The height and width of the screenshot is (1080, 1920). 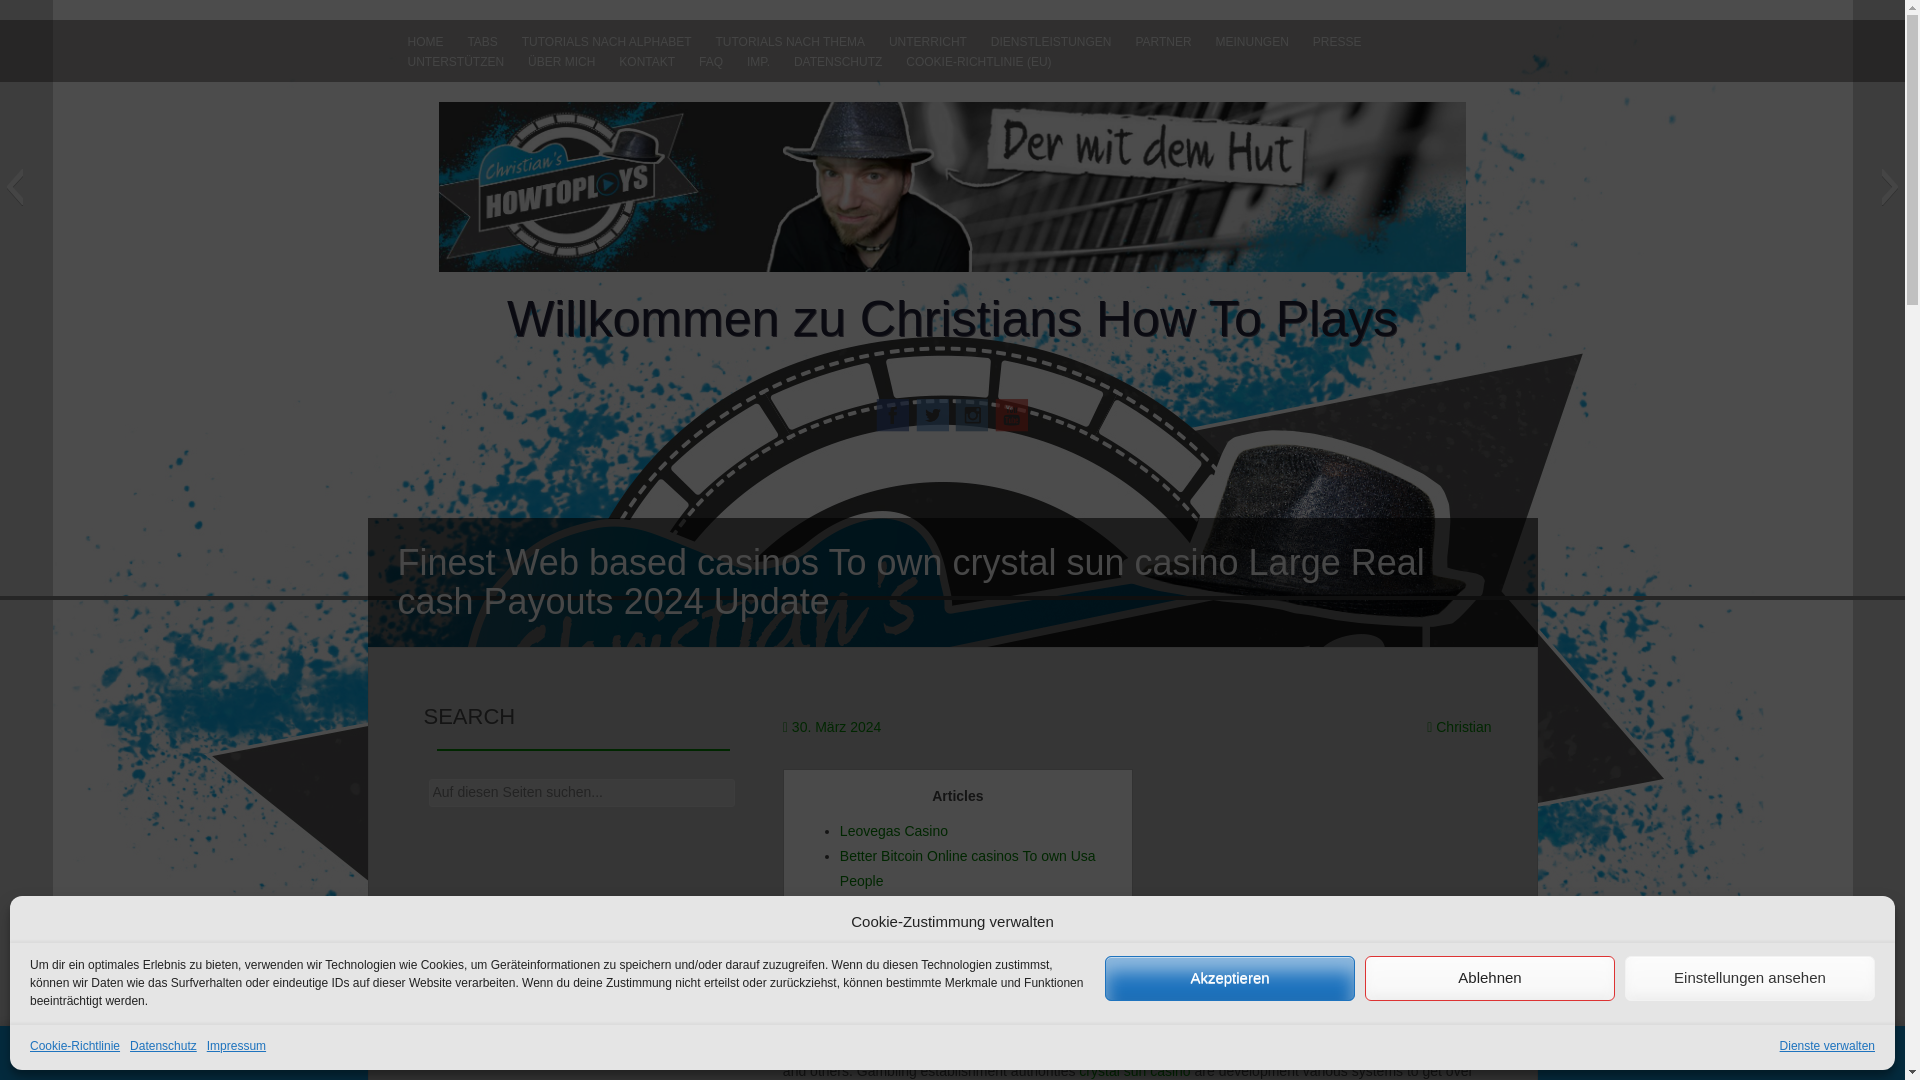 I want to click on TUTORIALS NACH ALPHABET, so click(x=607, y=42).